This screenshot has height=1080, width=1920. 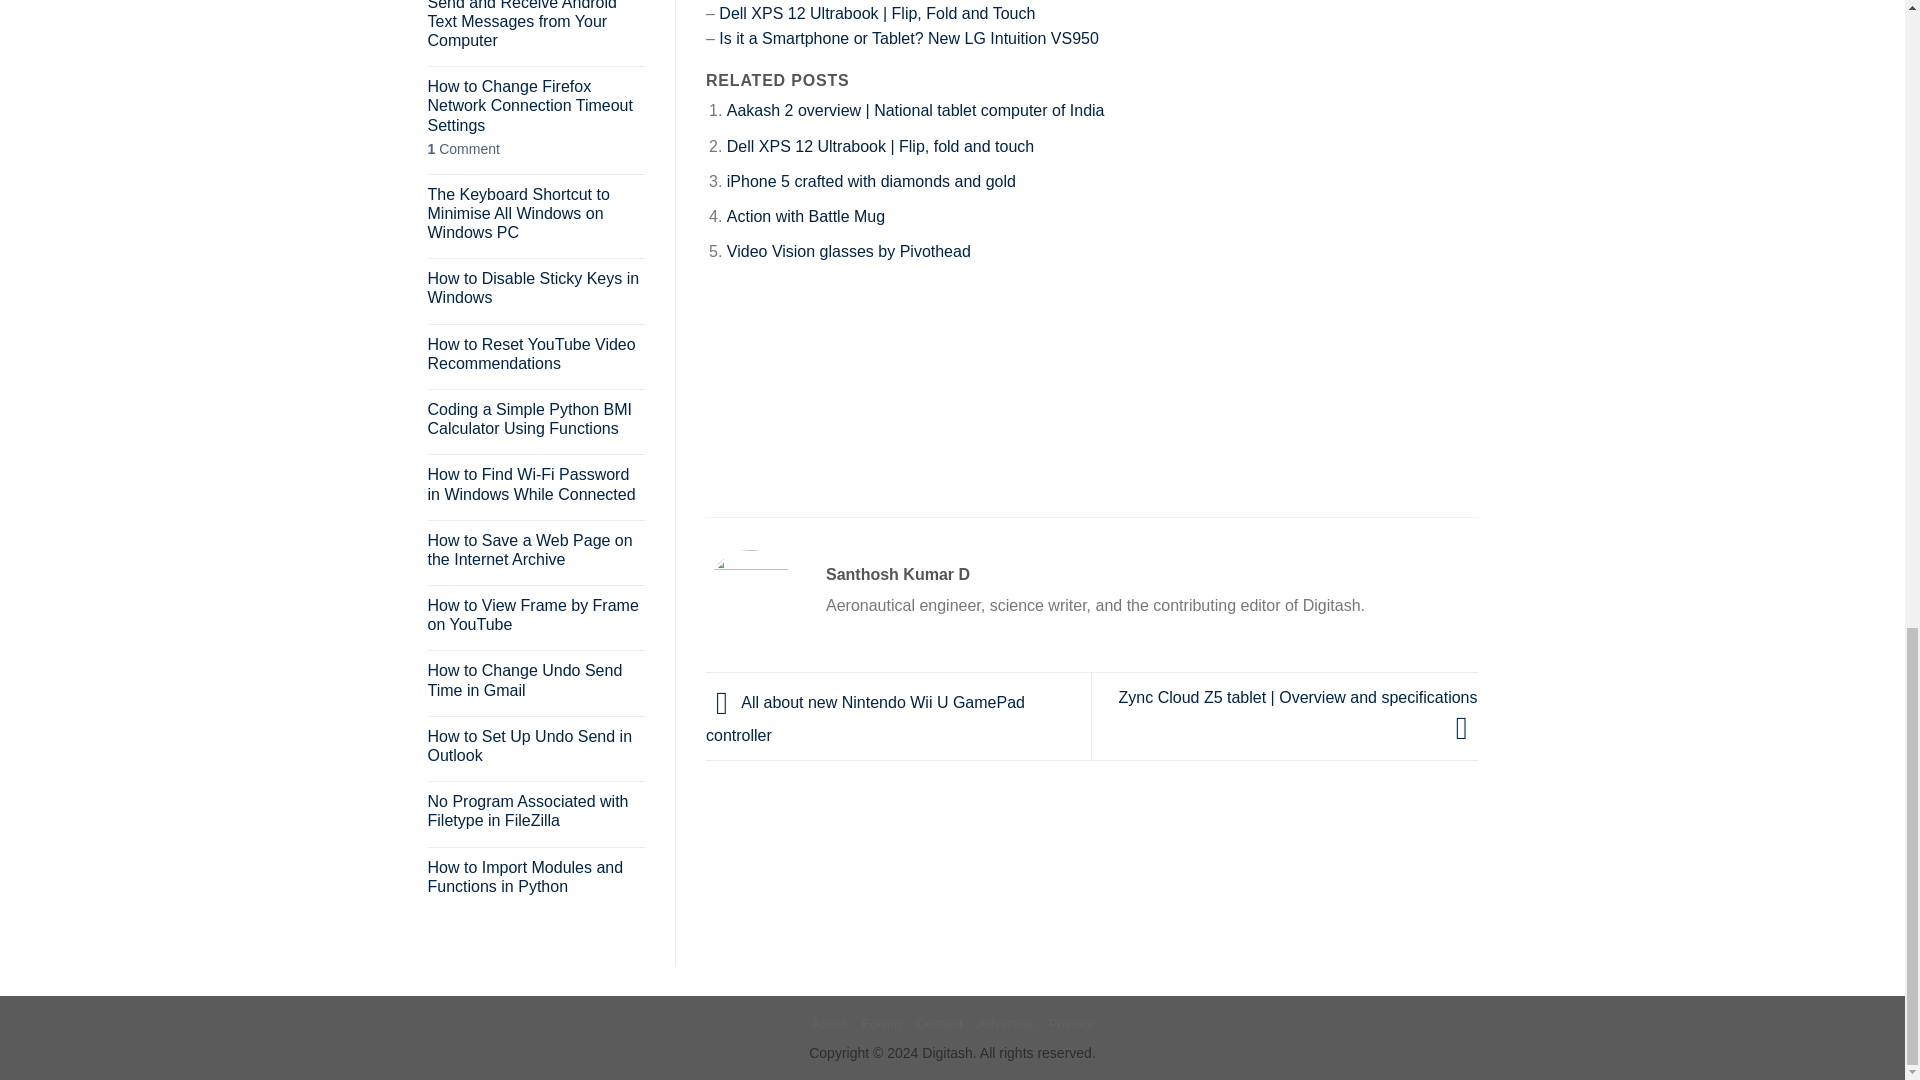 What do you see at coordinates (536, 418) in the screenshot?
I see `Coding a Simple Python BMI Calculator Using Functions` at bounding box center [536, 418].